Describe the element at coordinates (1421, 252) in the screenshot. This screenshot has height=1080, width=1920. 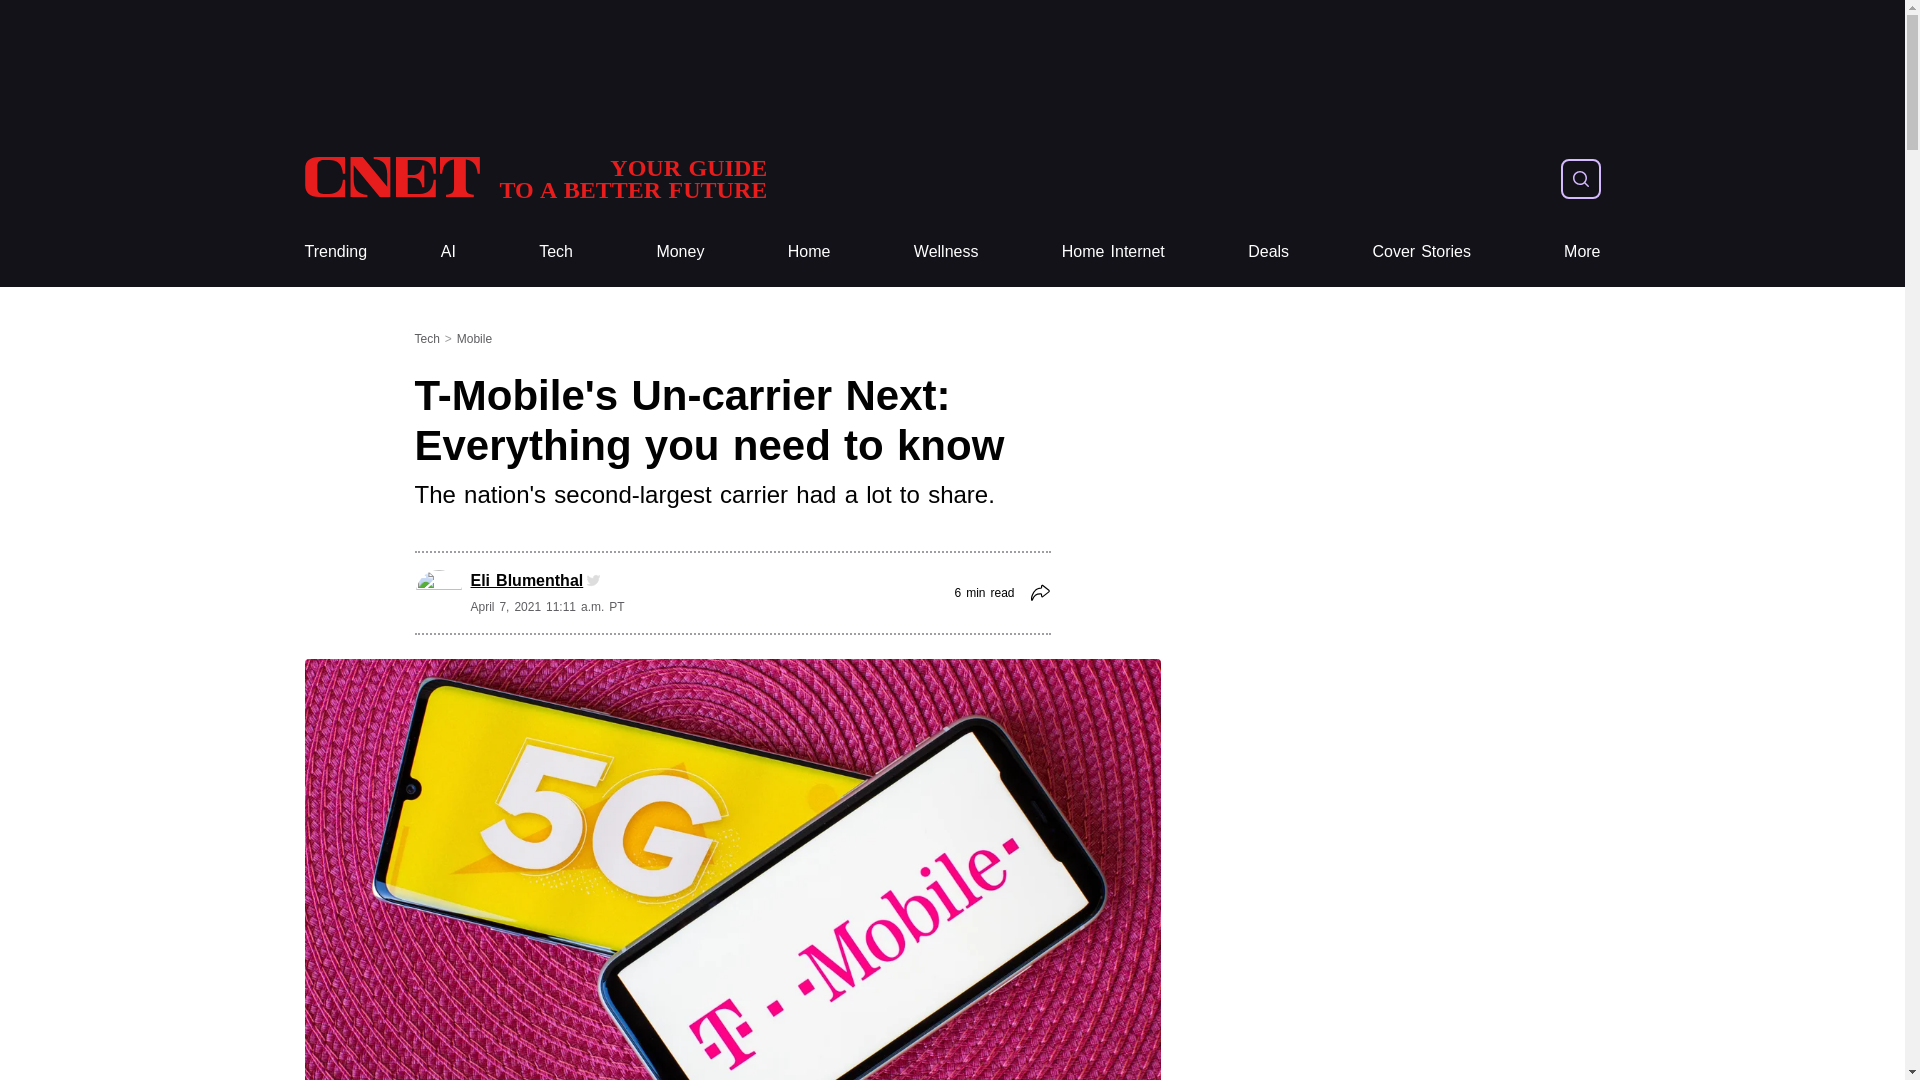
I see `Home` at that location.